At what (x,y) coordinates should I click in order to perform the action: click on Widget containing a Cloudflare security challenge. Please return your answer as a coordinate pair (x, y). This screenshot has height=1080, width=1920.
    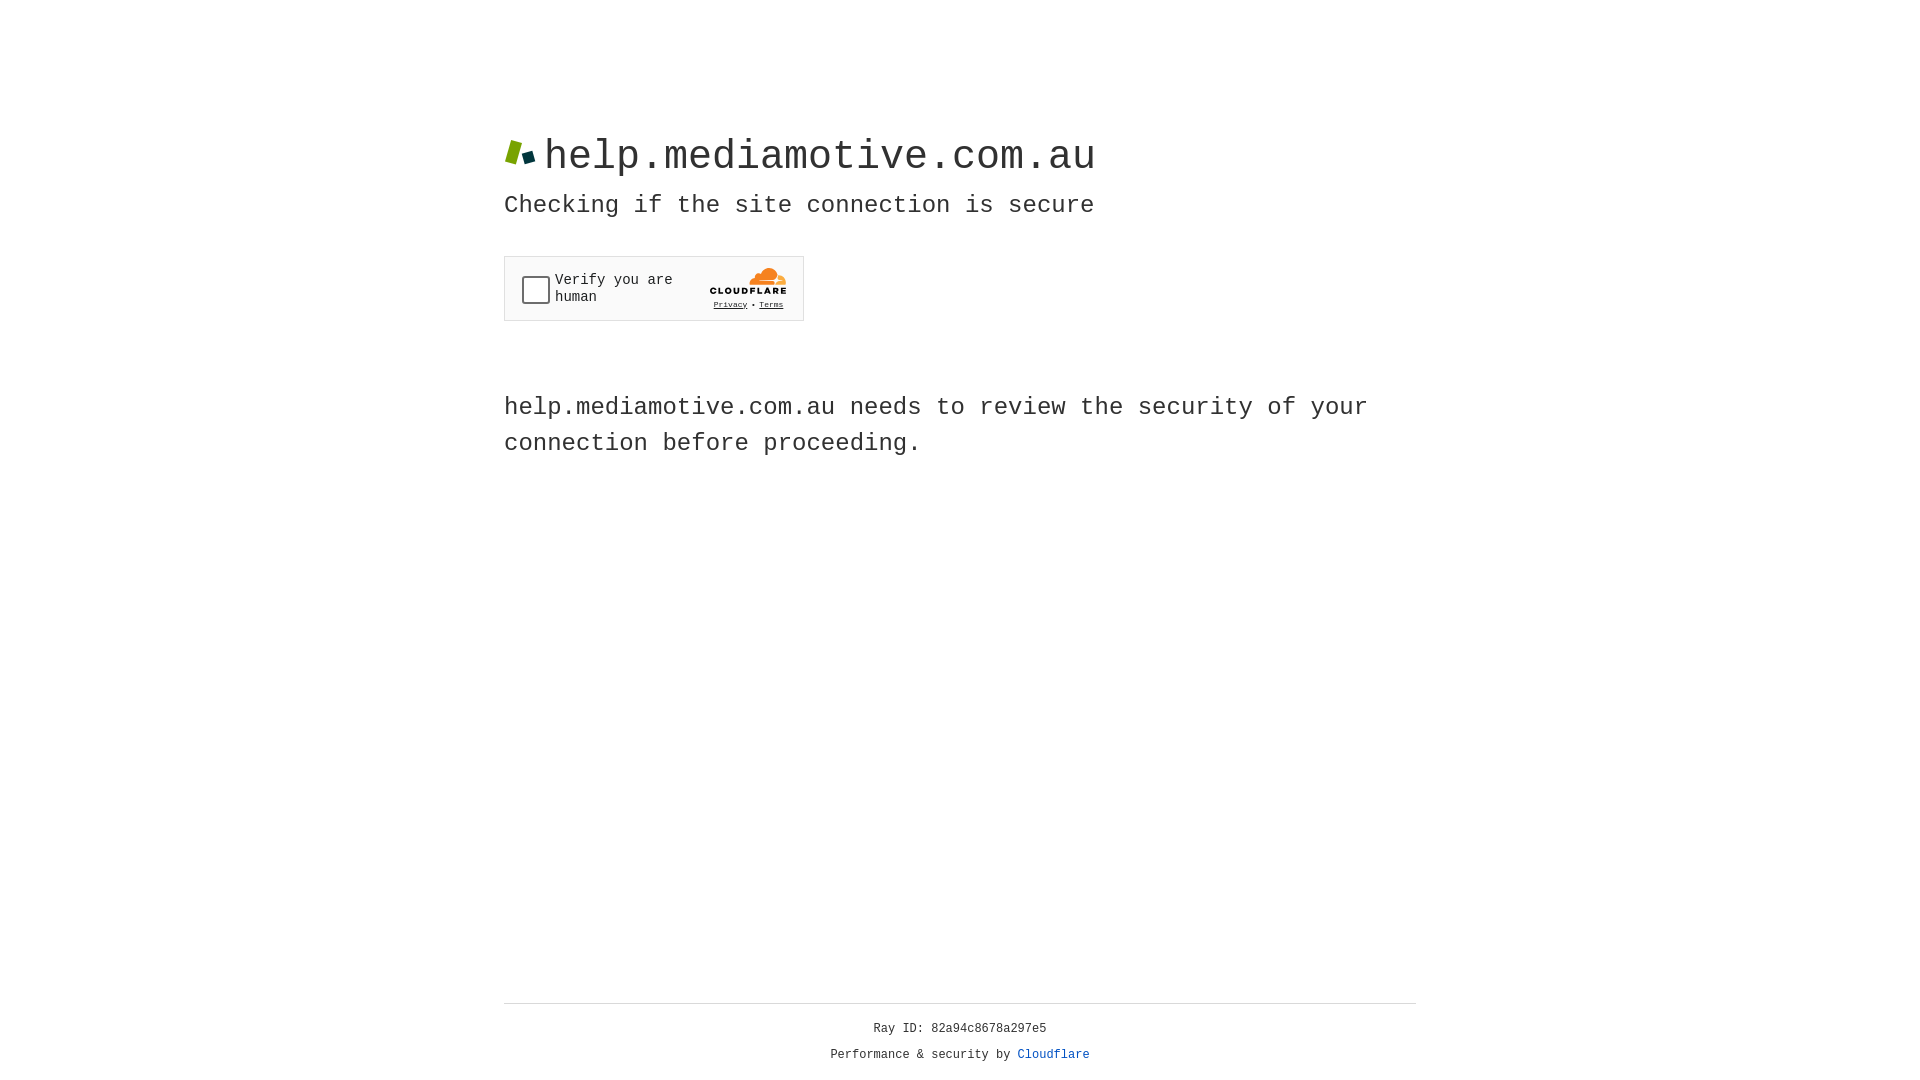
    Looking at the image, I should click on (654, 288).